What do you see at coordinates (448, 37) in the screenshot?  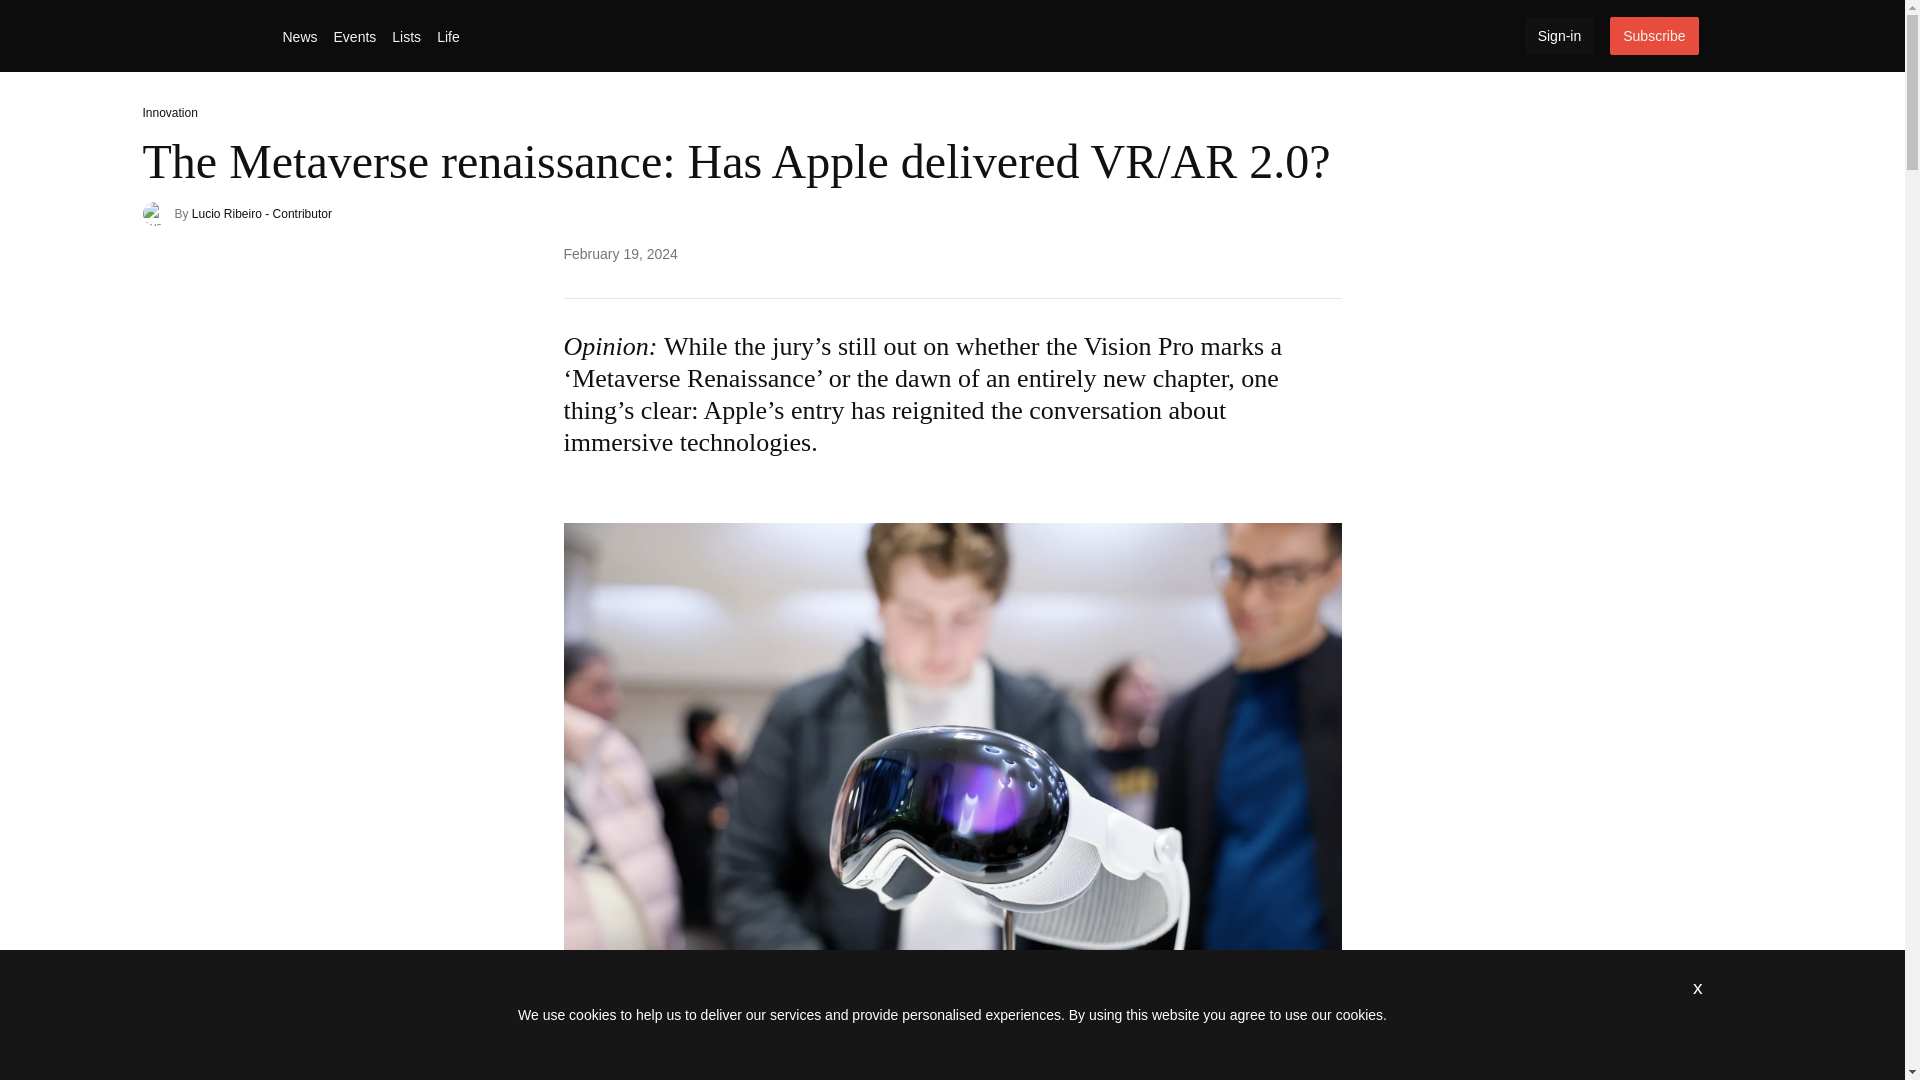 I see `Life` at bounding box center [448, 37].